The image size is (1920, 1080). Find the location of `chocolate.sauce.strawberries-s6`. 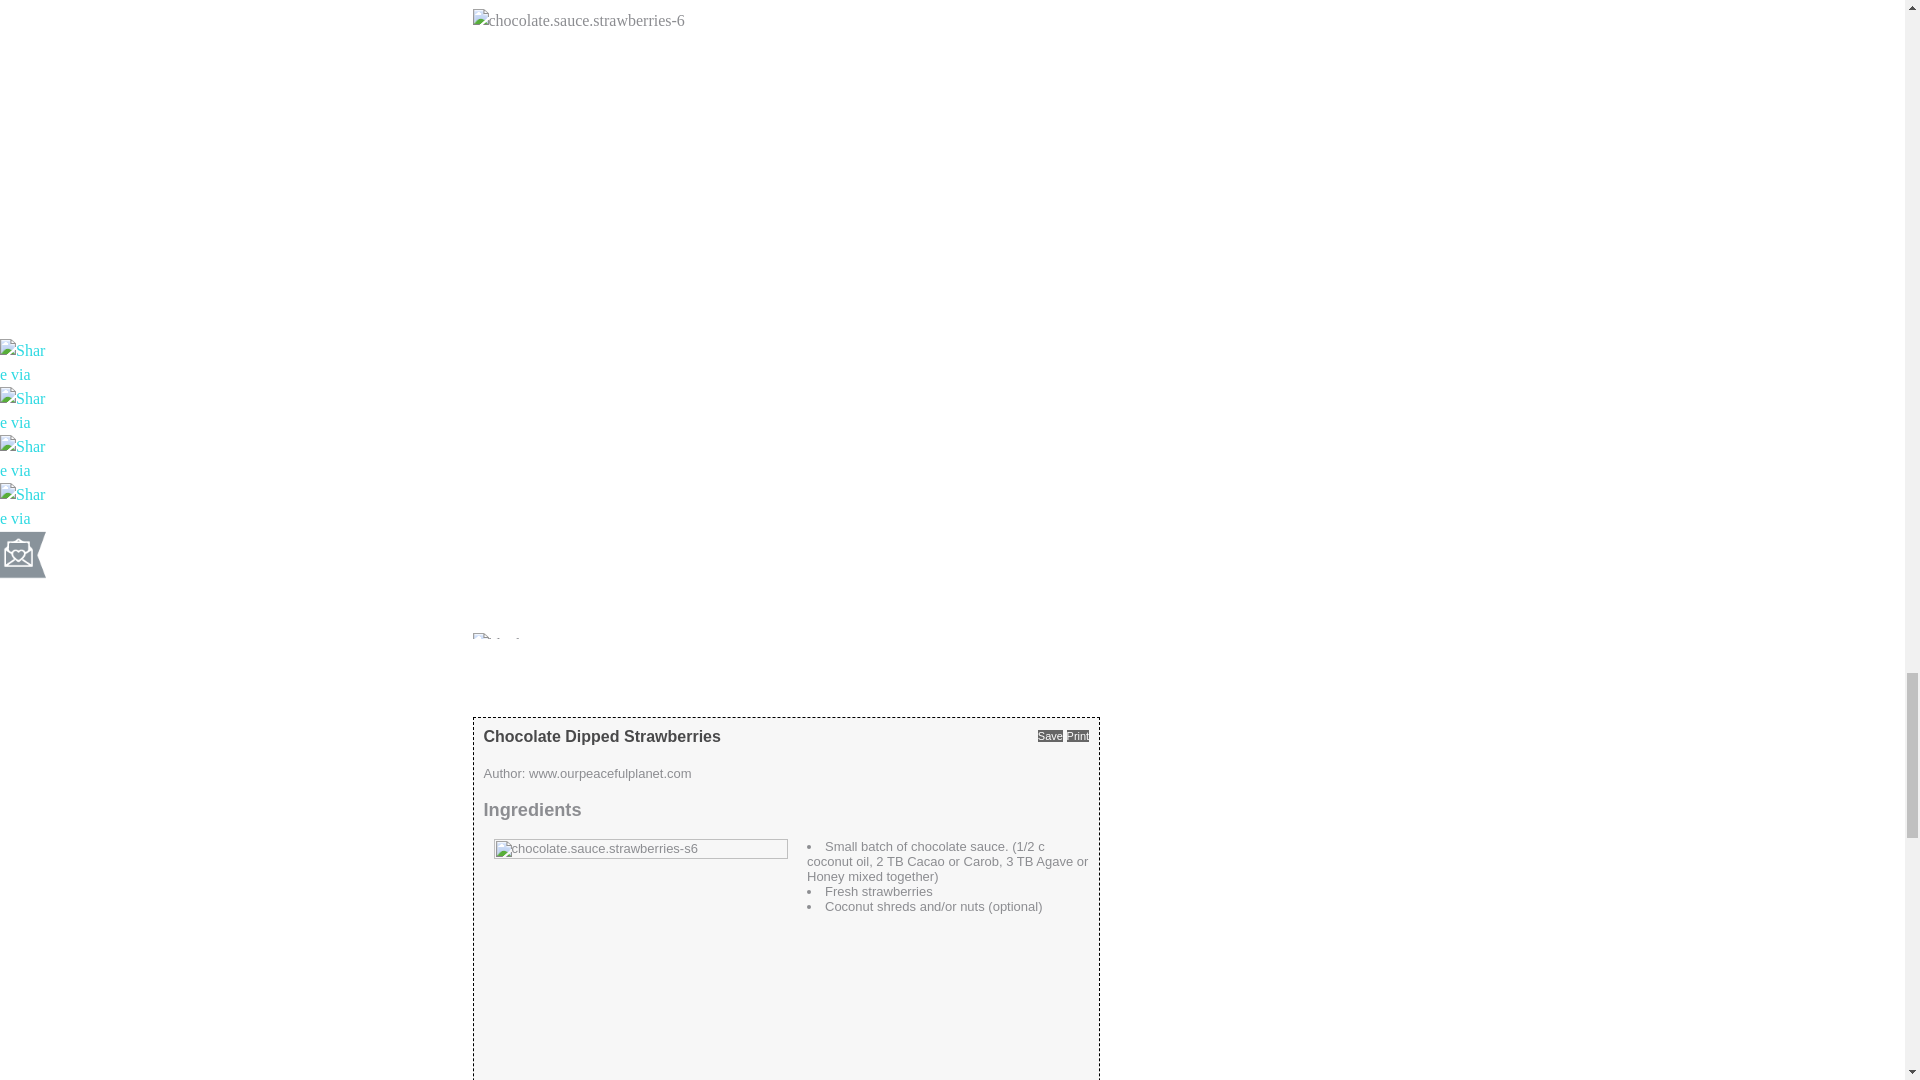

chocolate.sauce.strawberries-s6 is located at coordinates (640, 960).